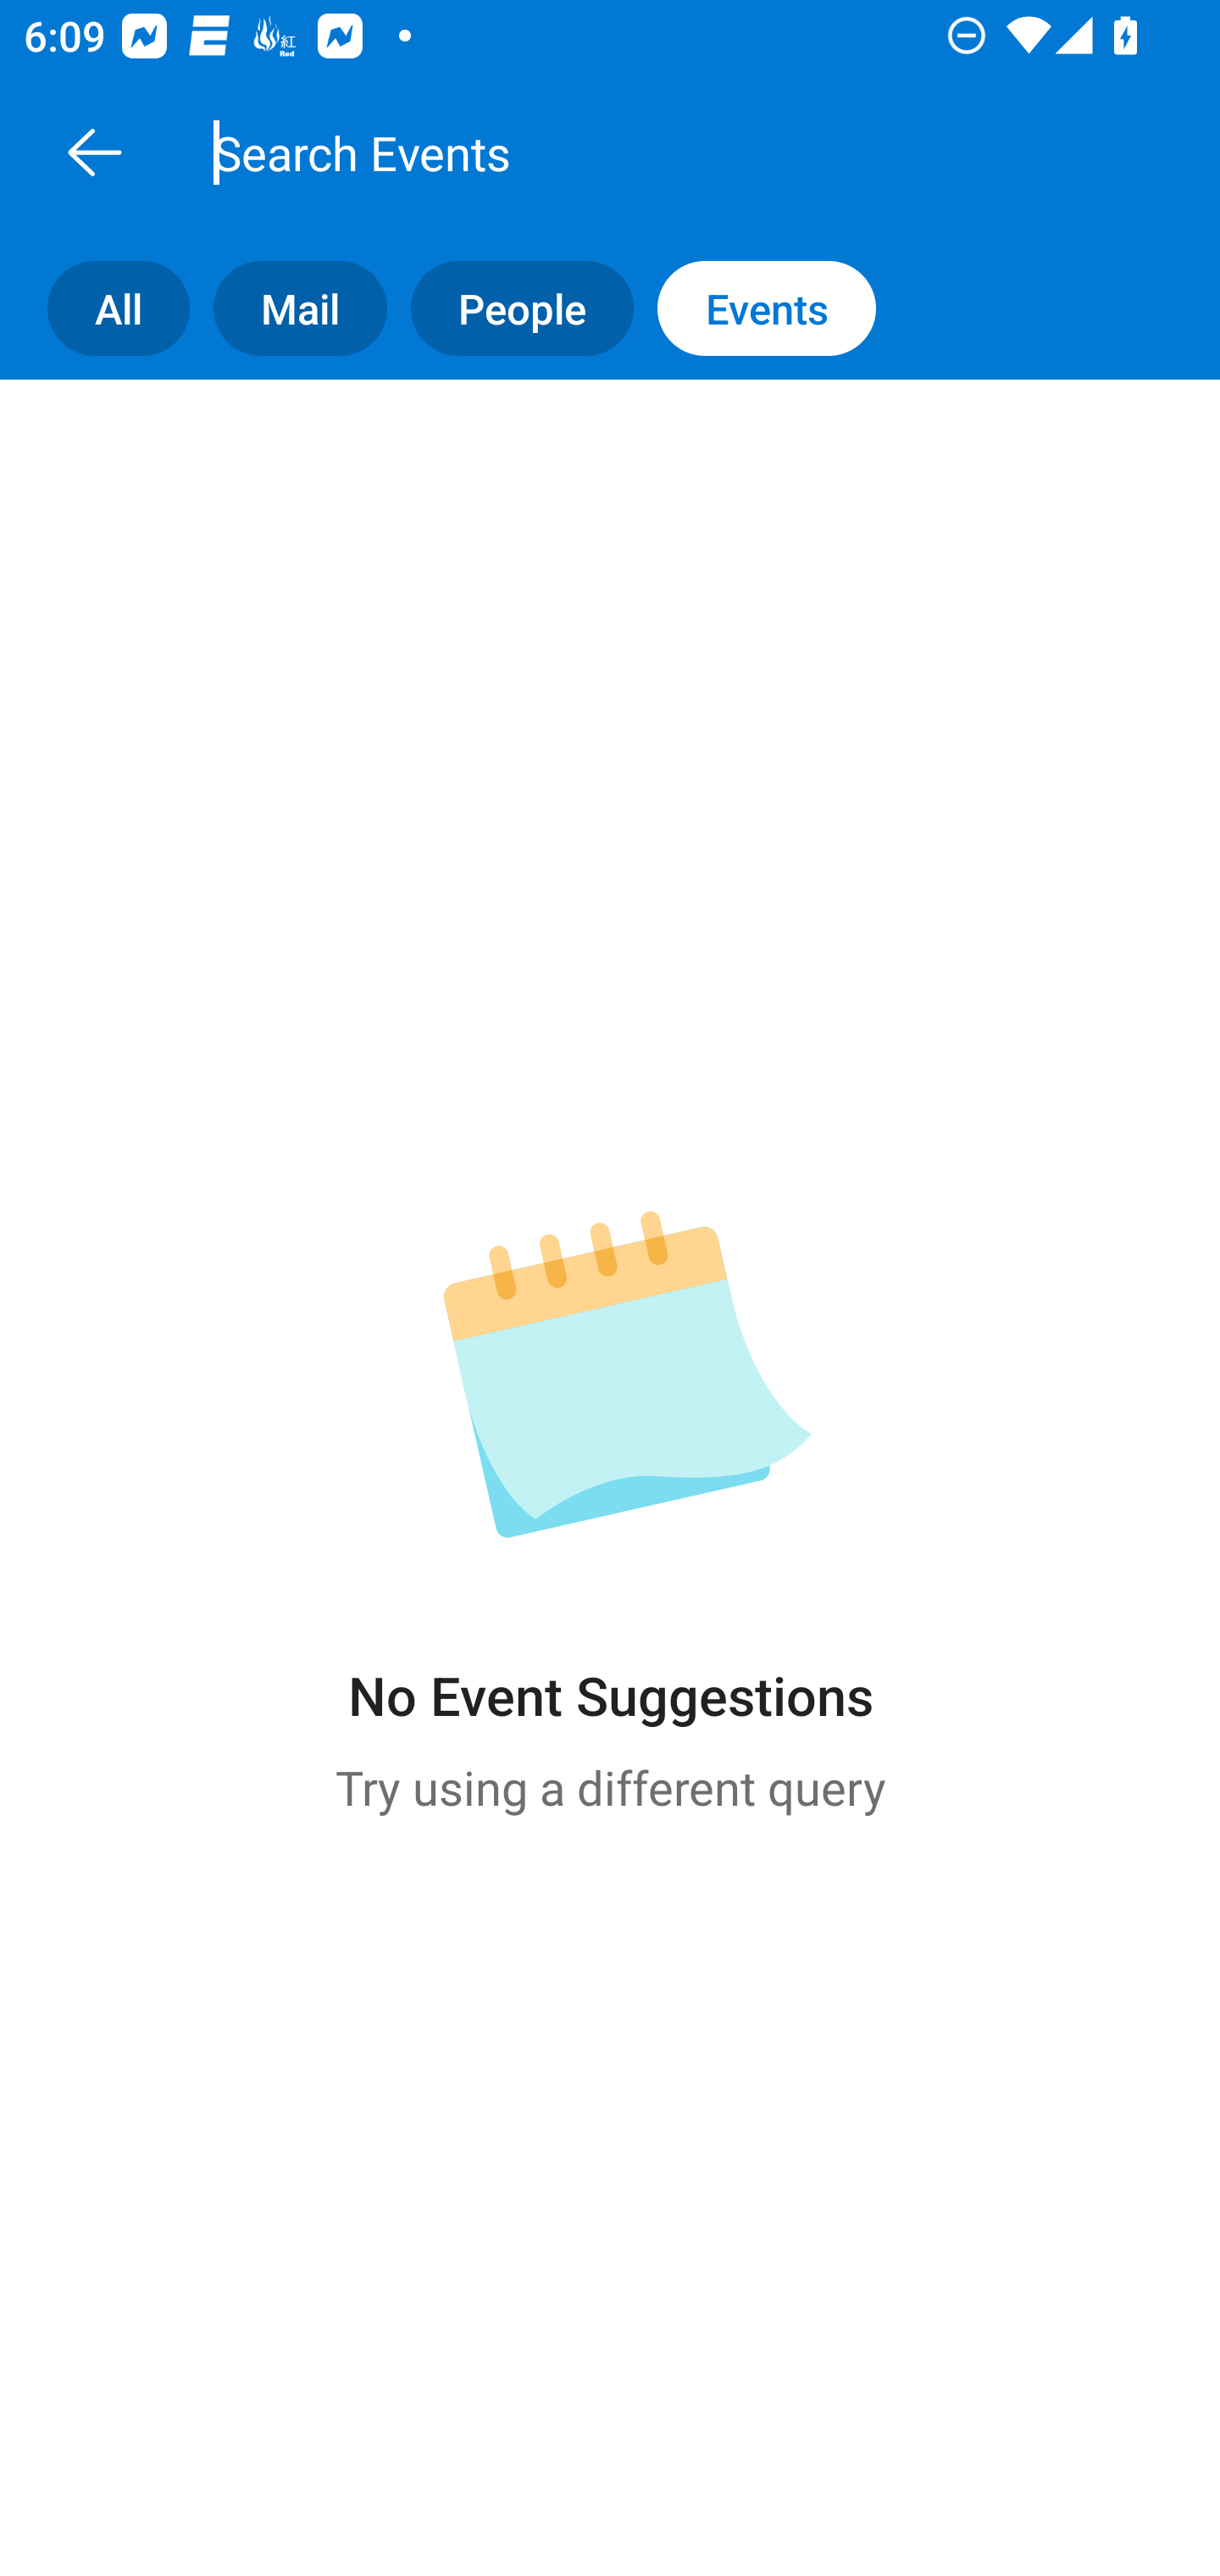 The width and height of the screenshot is (1220, 2576). What do you see at coordinates (510, 307) in the screenshot?
I see `People` at bounding box center [510, 307].